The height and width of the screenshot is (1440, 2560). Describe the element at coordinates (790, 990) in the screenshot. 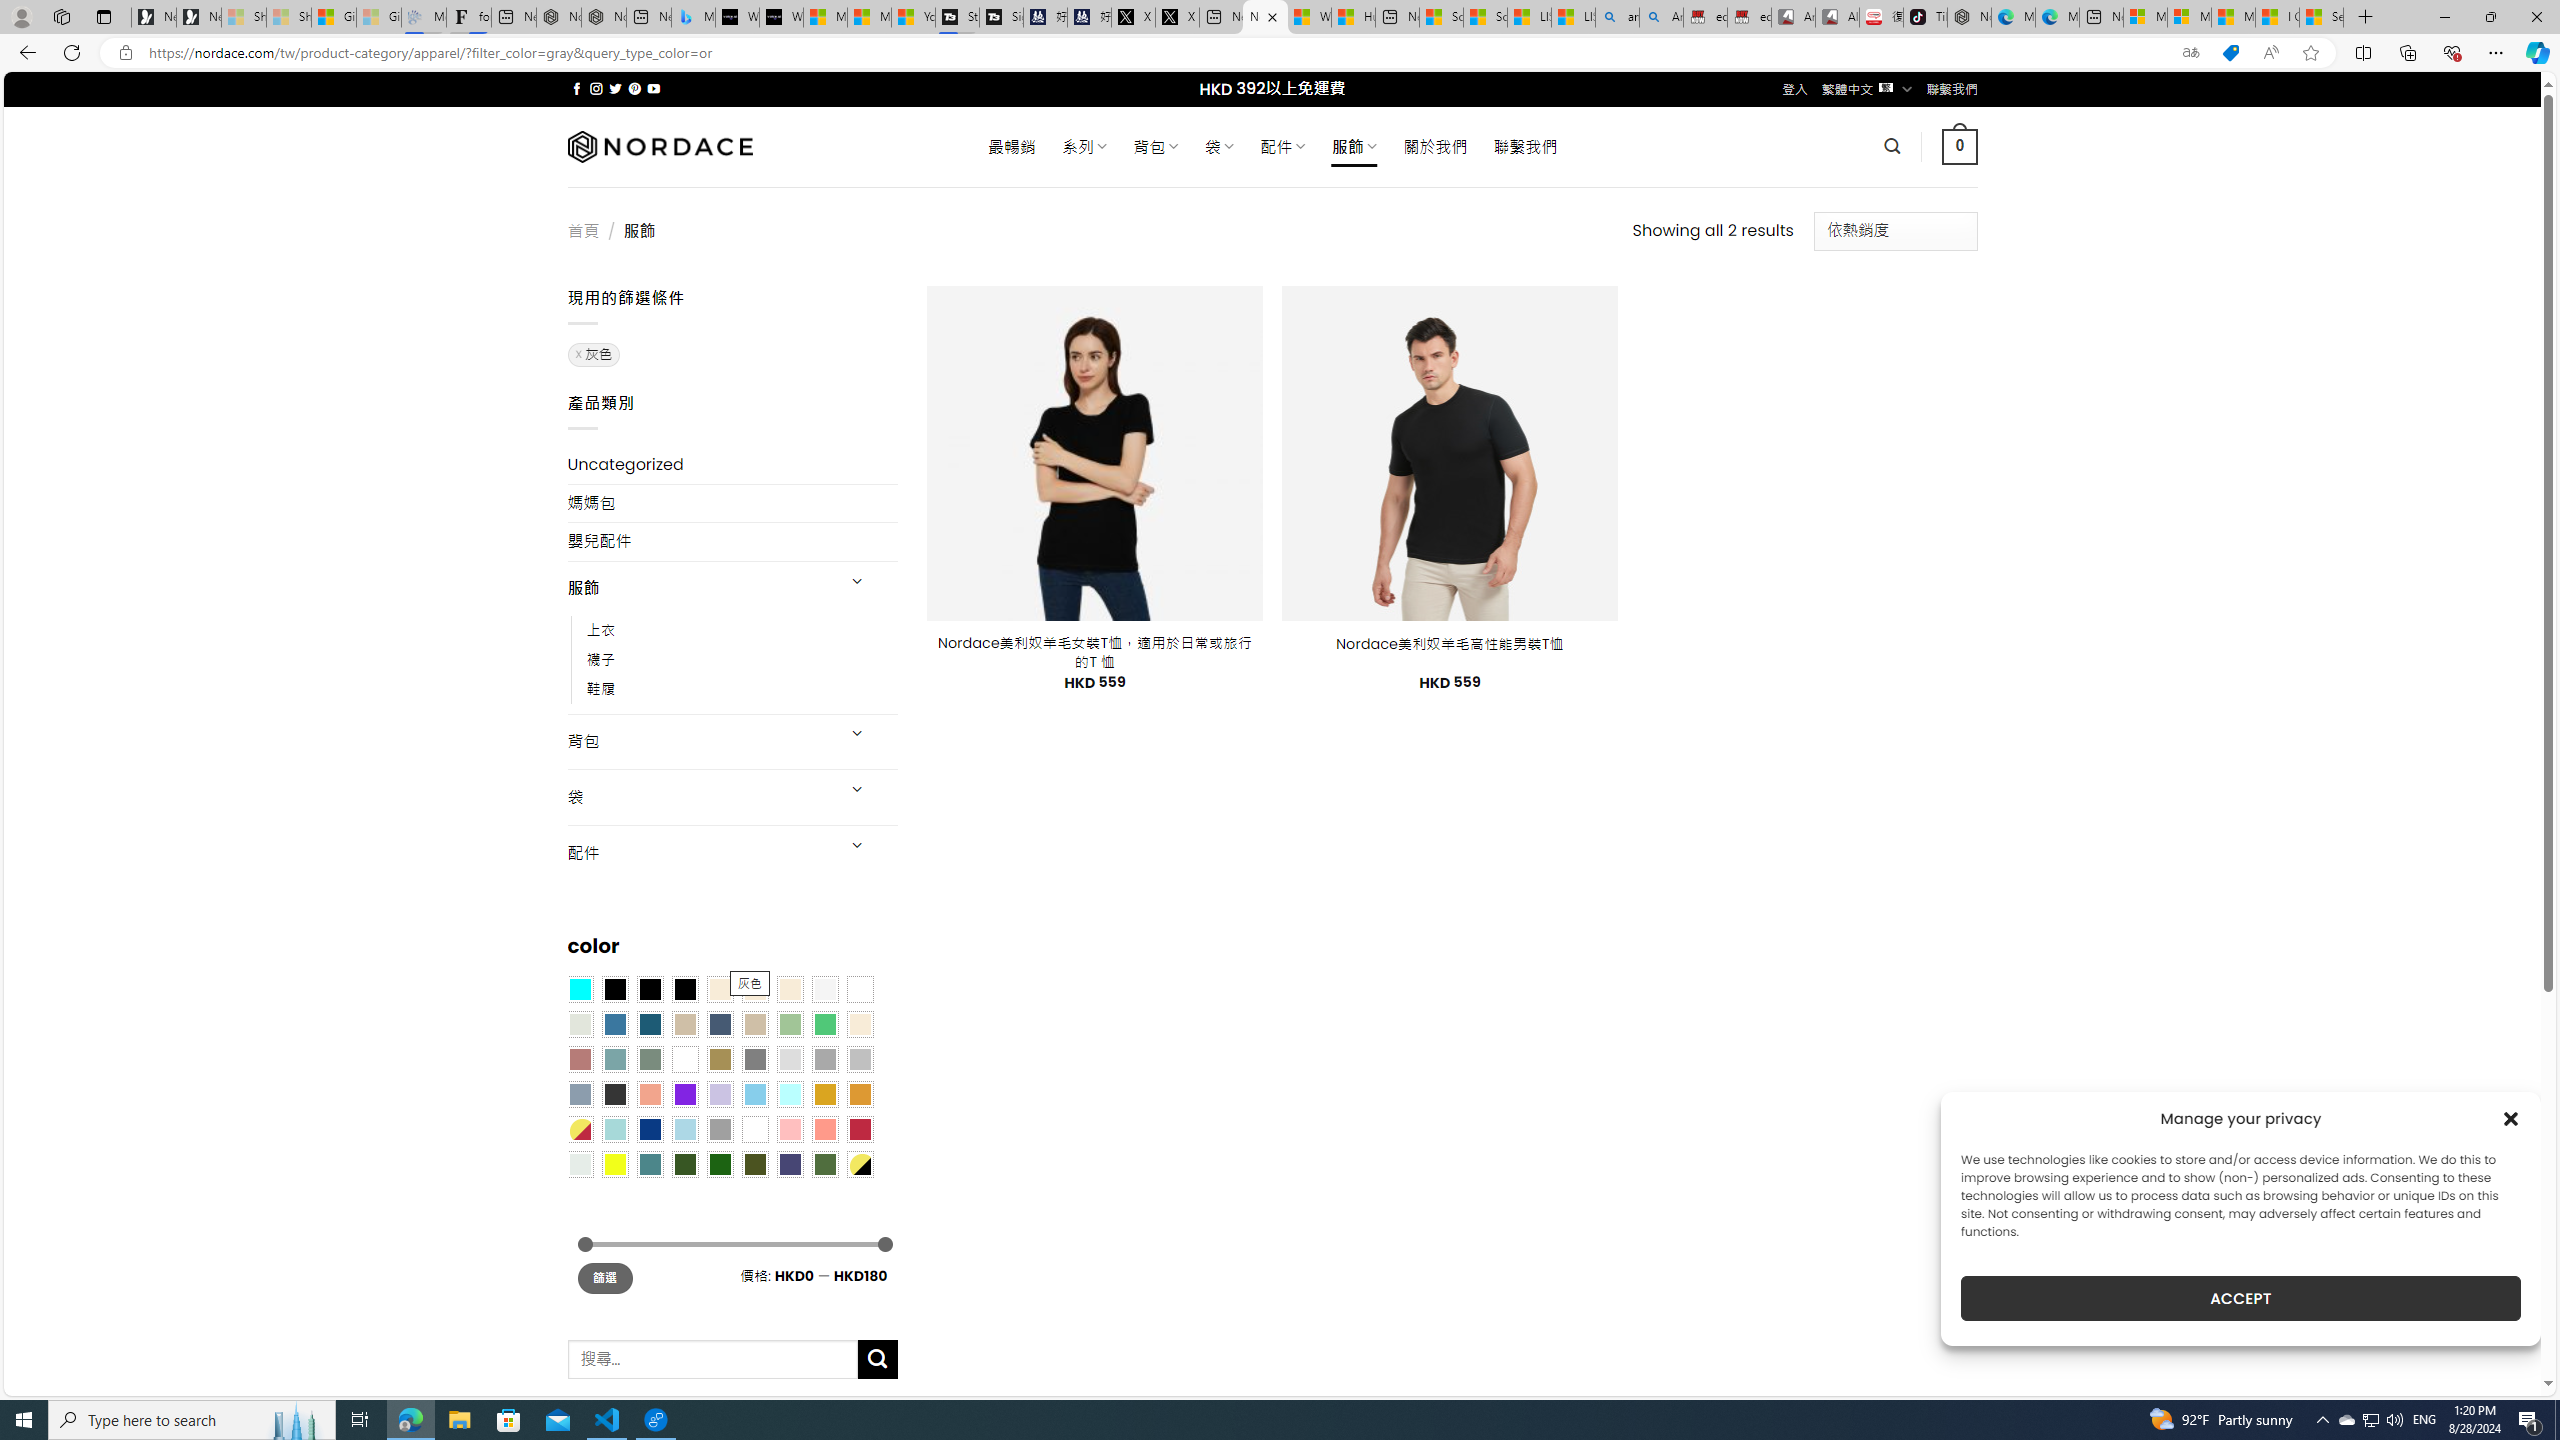

I see `Cream` at that location.